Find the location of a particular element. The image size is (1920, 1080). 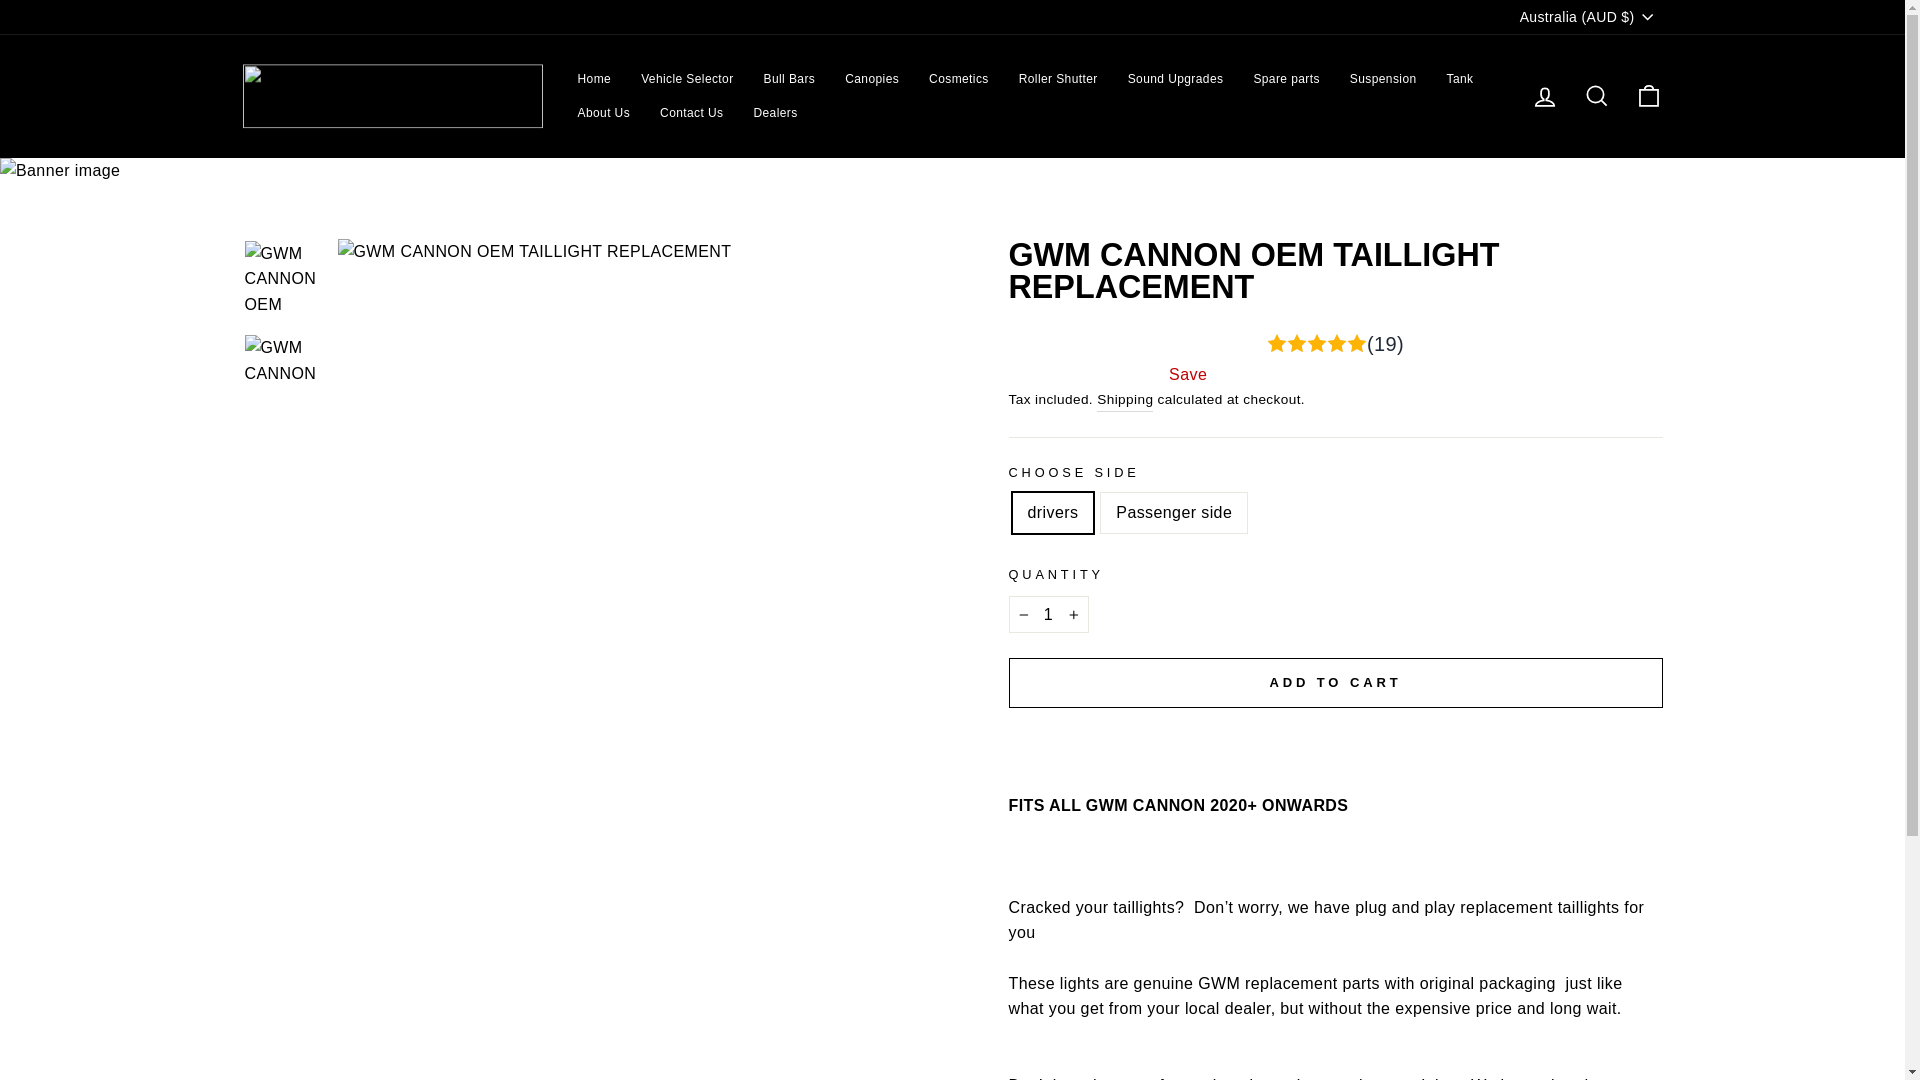

Roller Shutter is located at coordinates (1058, 78).